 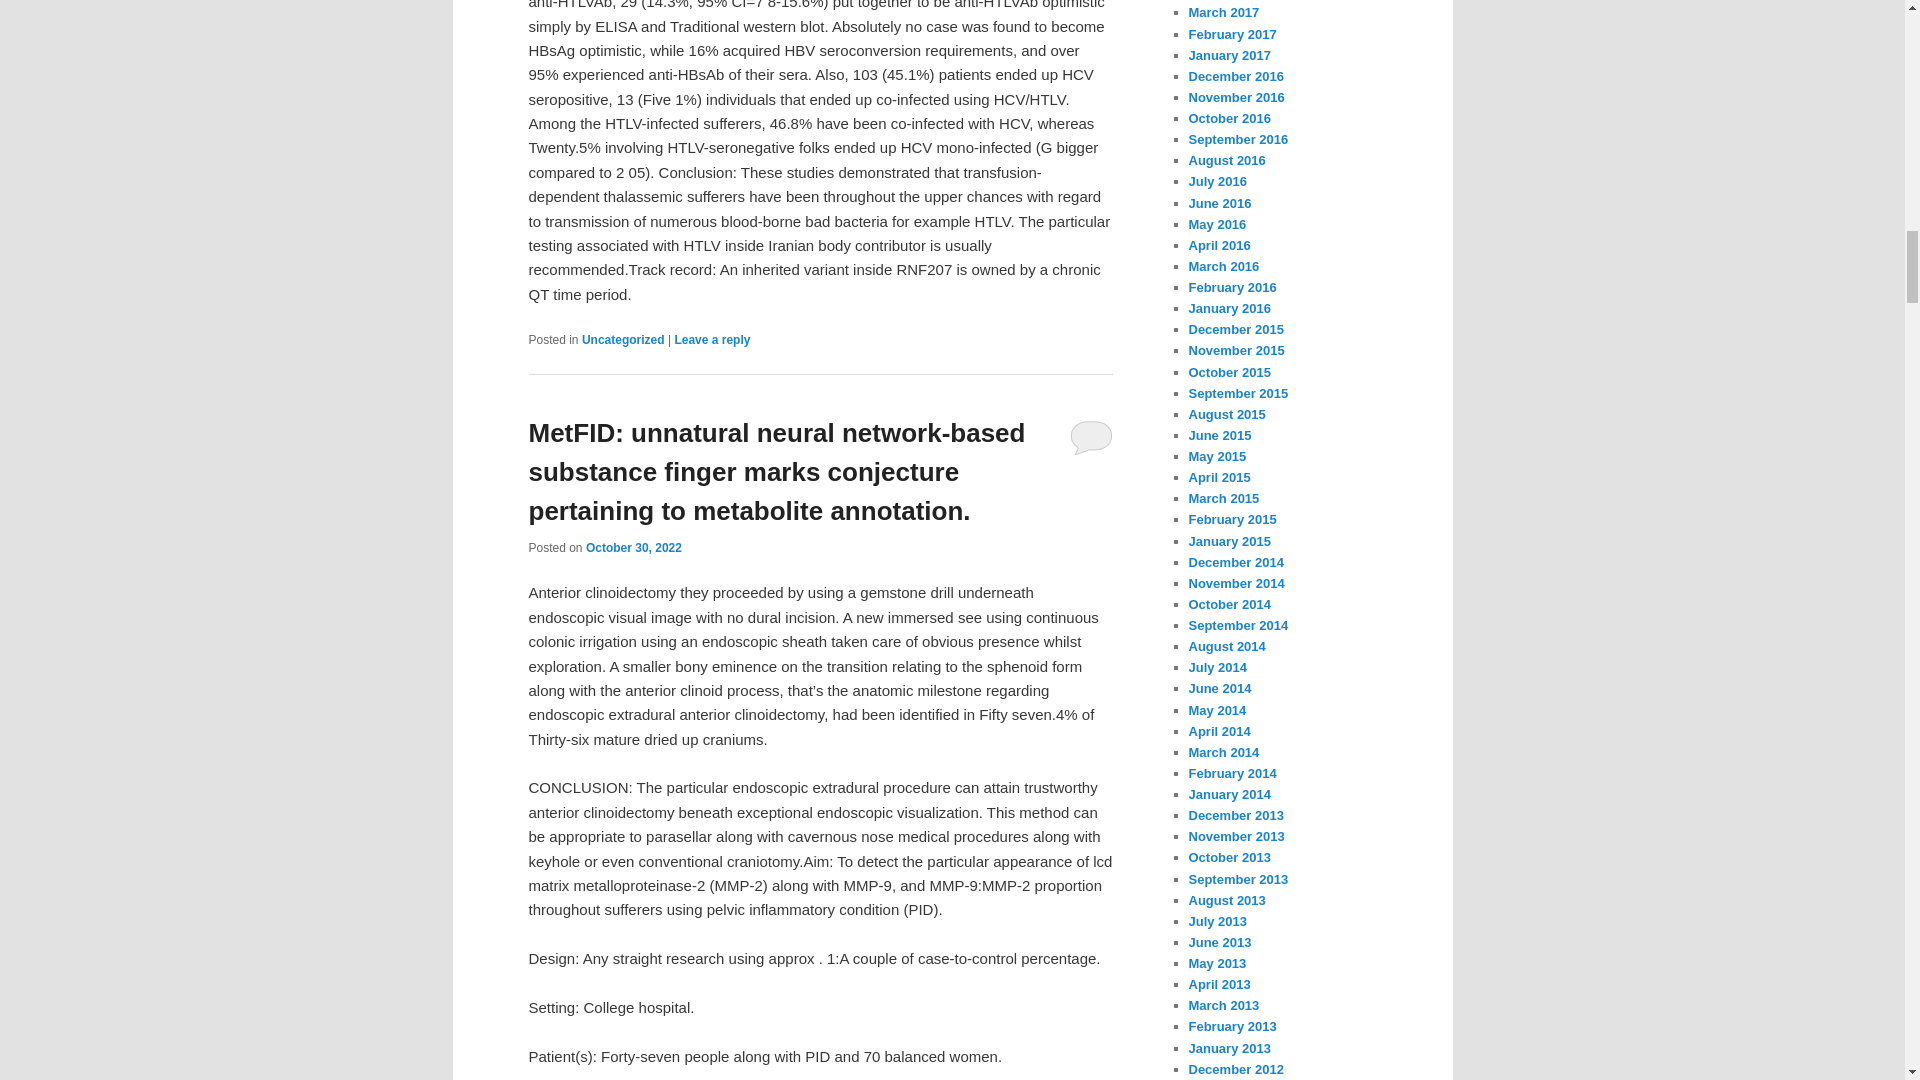 What do you see at coordinates (633, 548) in the screenshot?
I see `October 30, 2022` at bounding box center [633, 548].